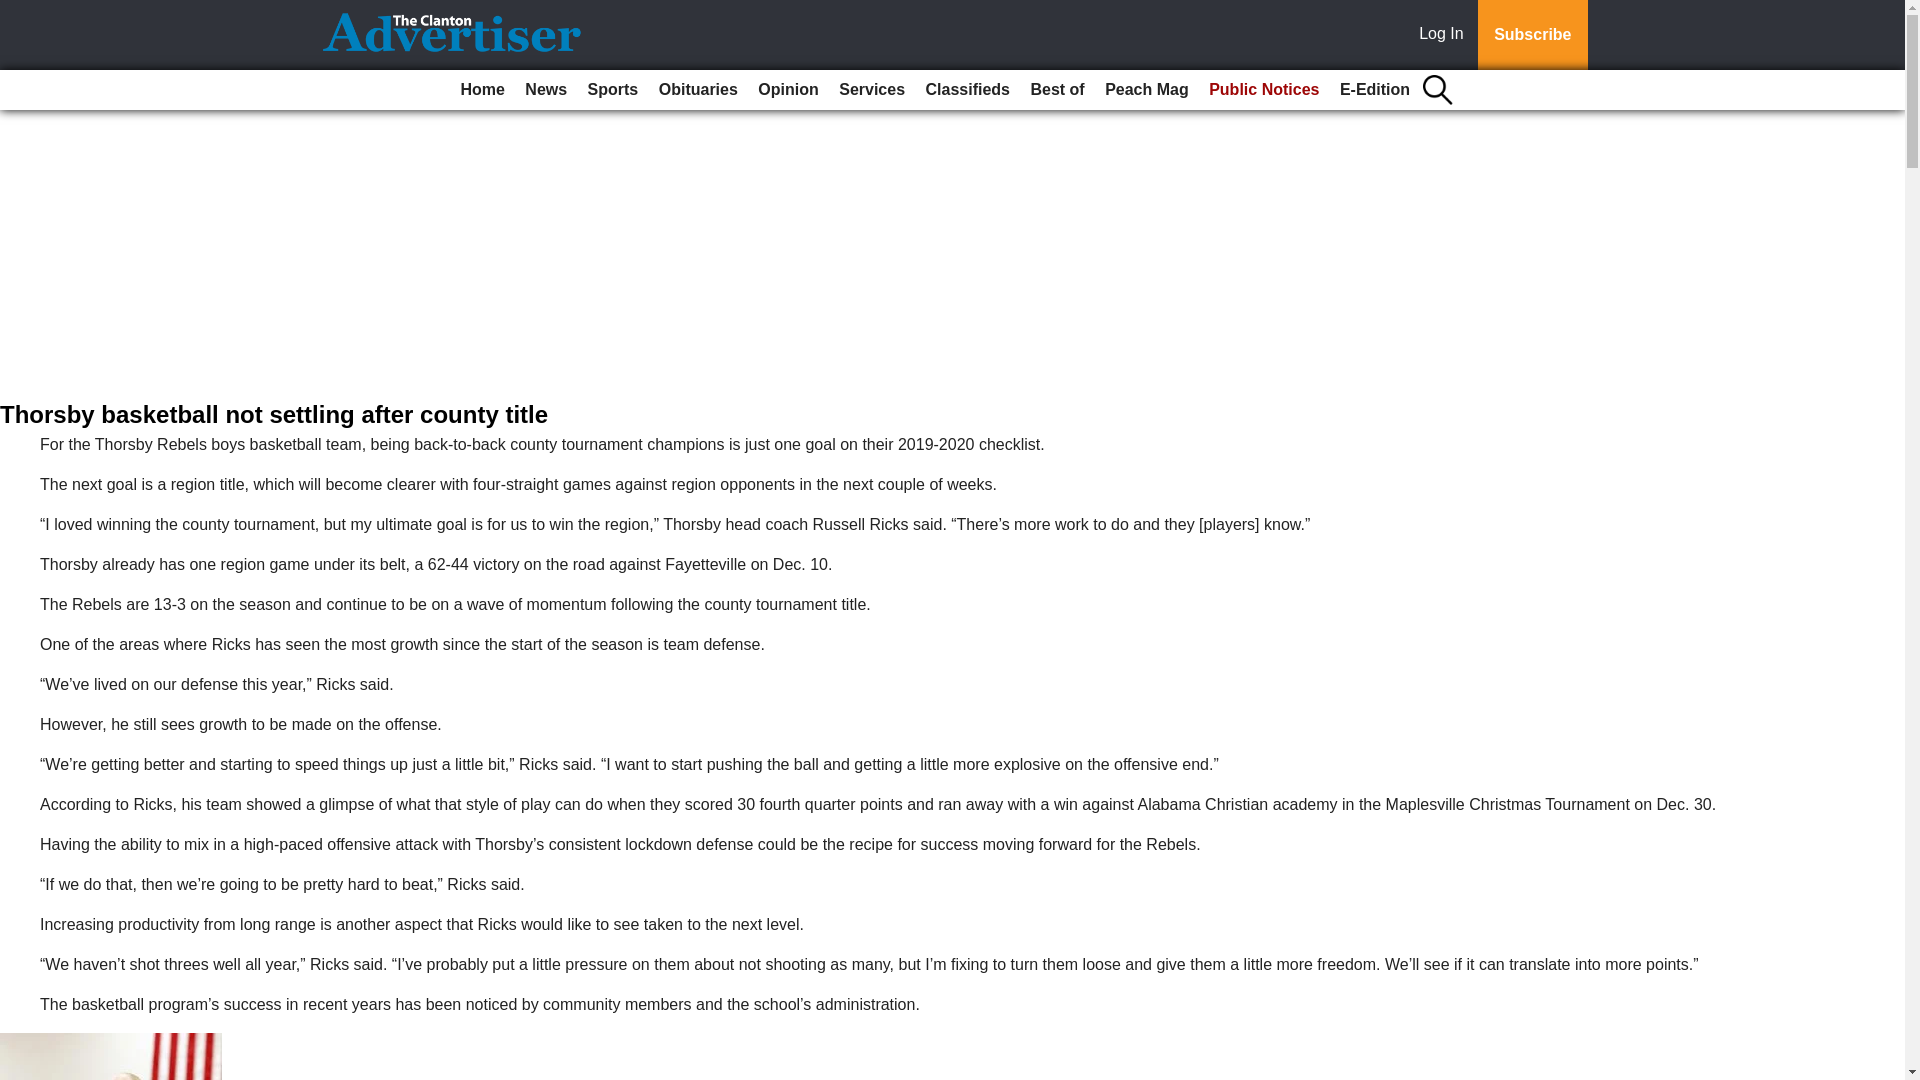 Image resolution: width=1920 pixels, height=1080 pixels. Describe the element at coordinates (18, 12) in the screenshot. I see `Go` at that location.